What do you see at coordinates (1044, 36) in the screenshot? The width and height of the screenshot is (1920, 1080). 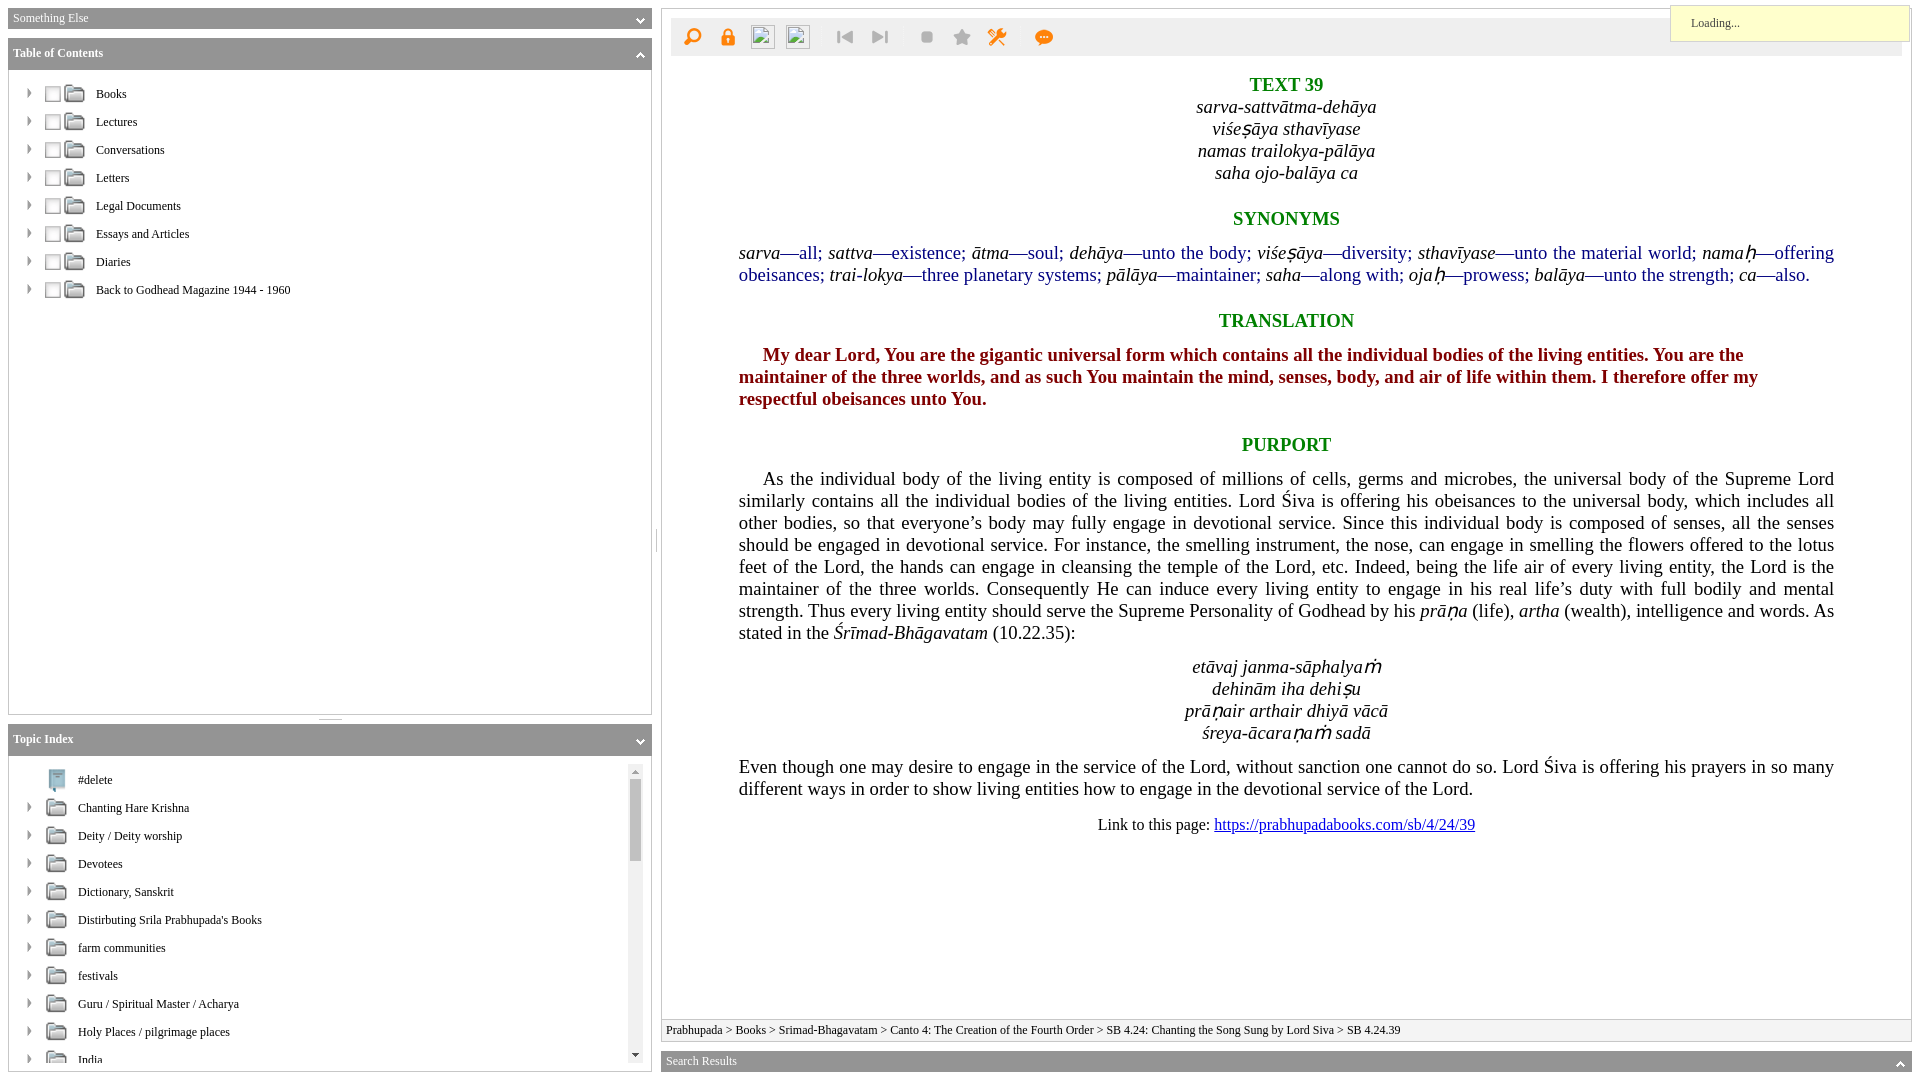 I see `Help` at bounding box center [1044, 36].